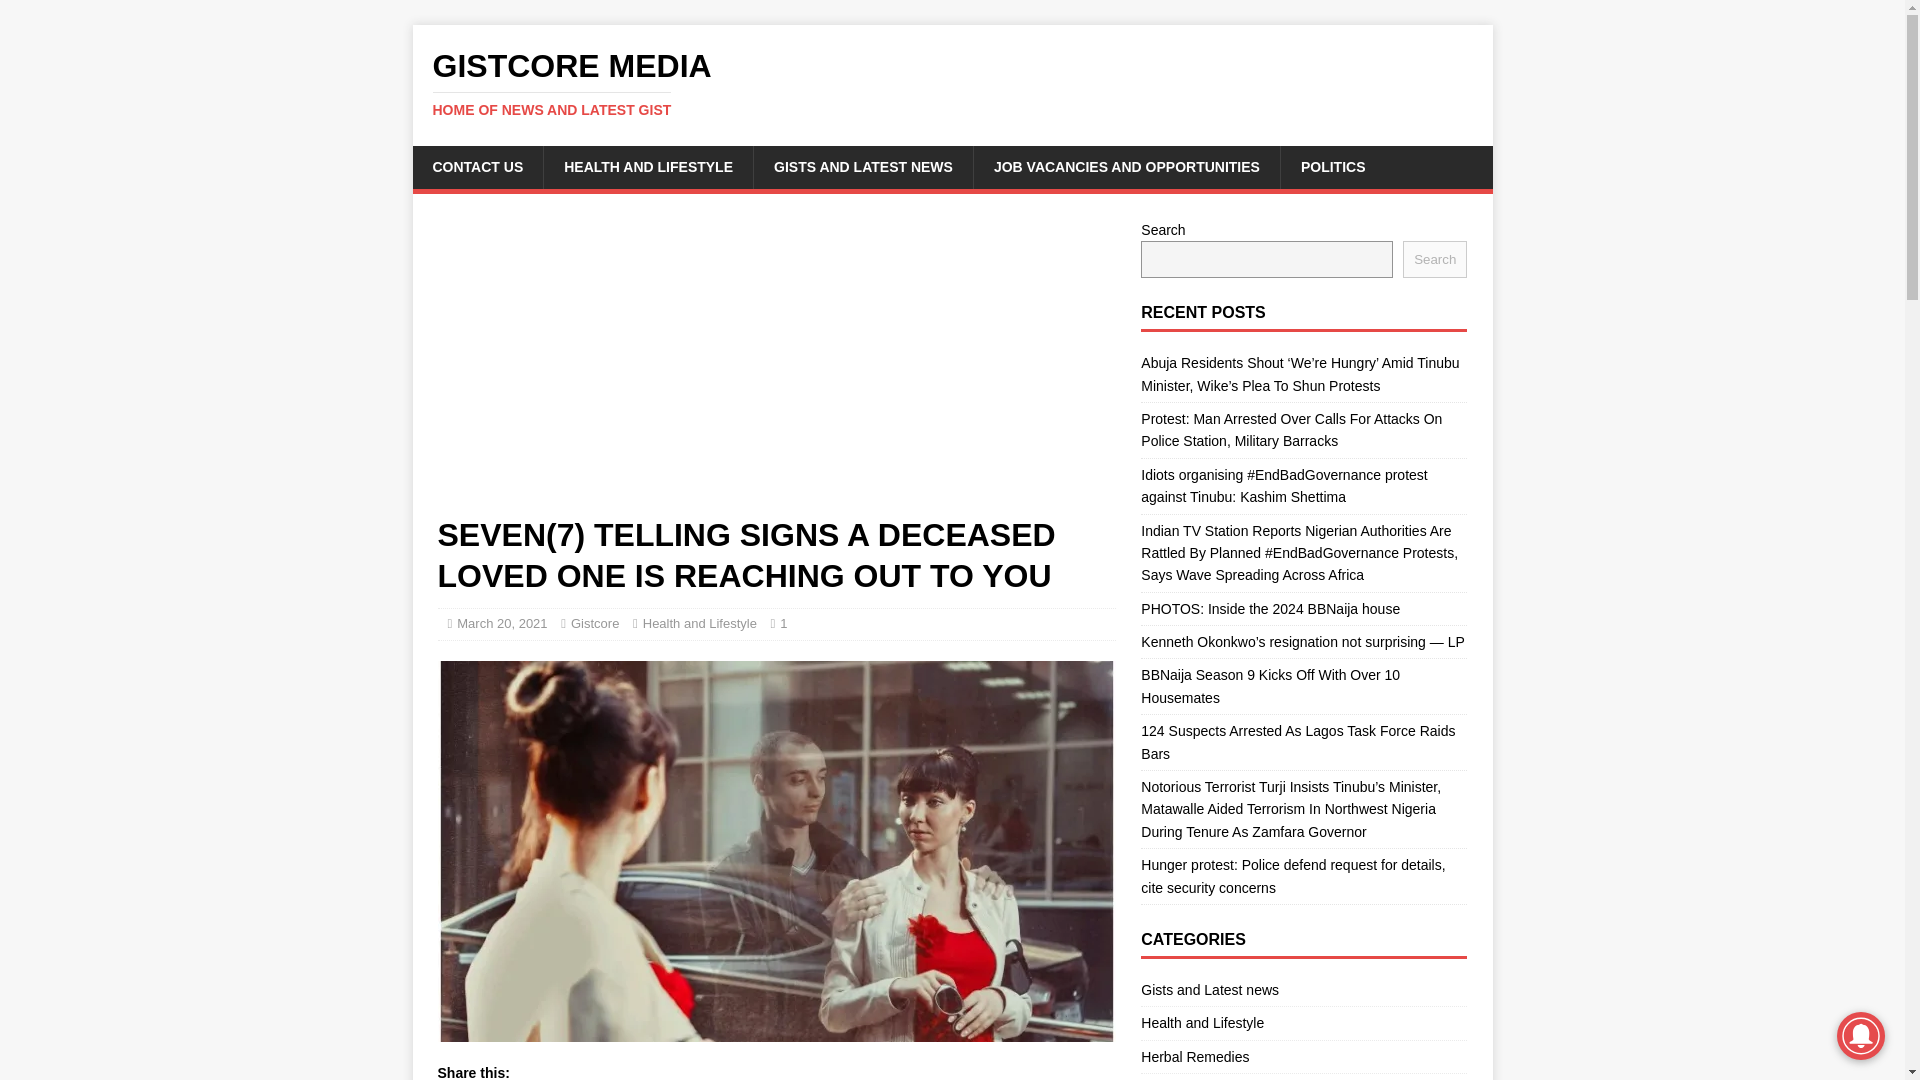  I want to click on HEALTH AND LIFESTYLE, so click(648, 166).